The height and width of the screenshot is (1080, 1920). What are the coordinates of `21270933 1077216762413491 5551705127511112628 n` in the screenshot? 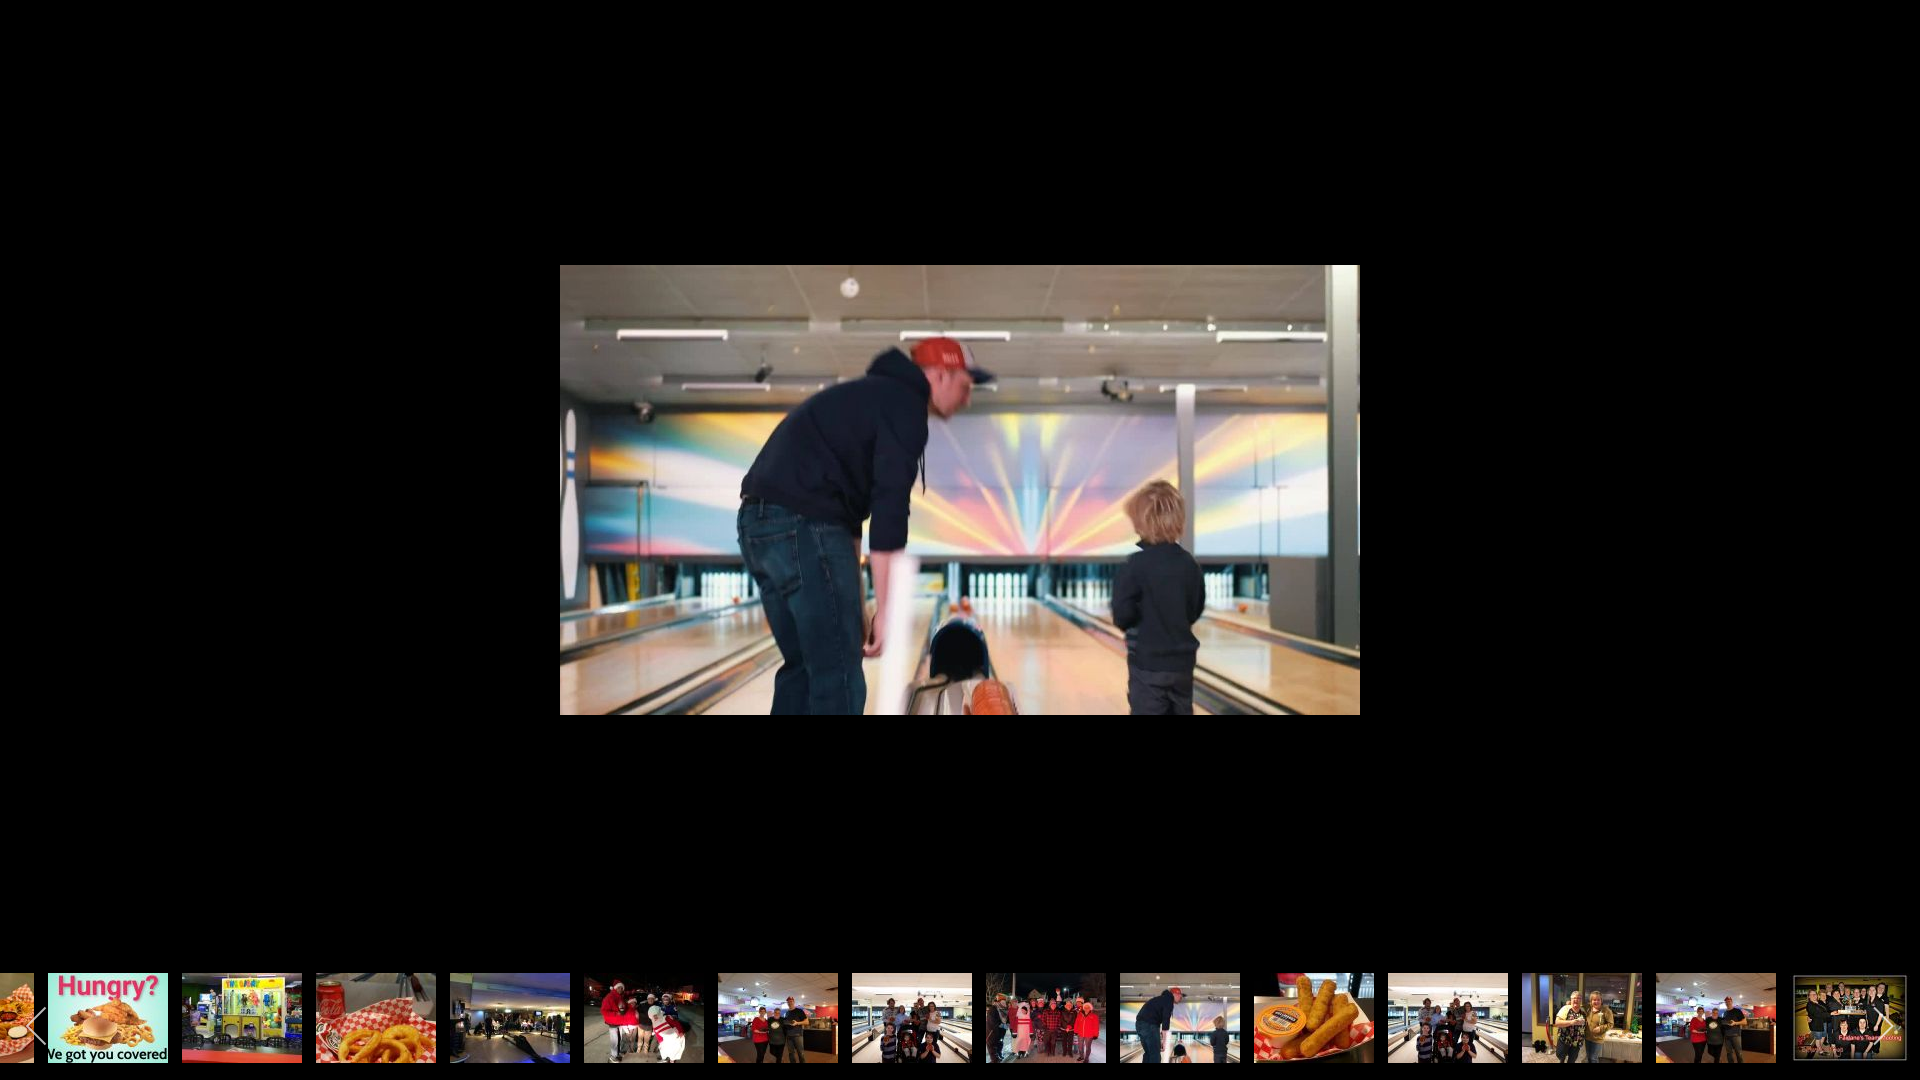 It's located at (1314, 1018).